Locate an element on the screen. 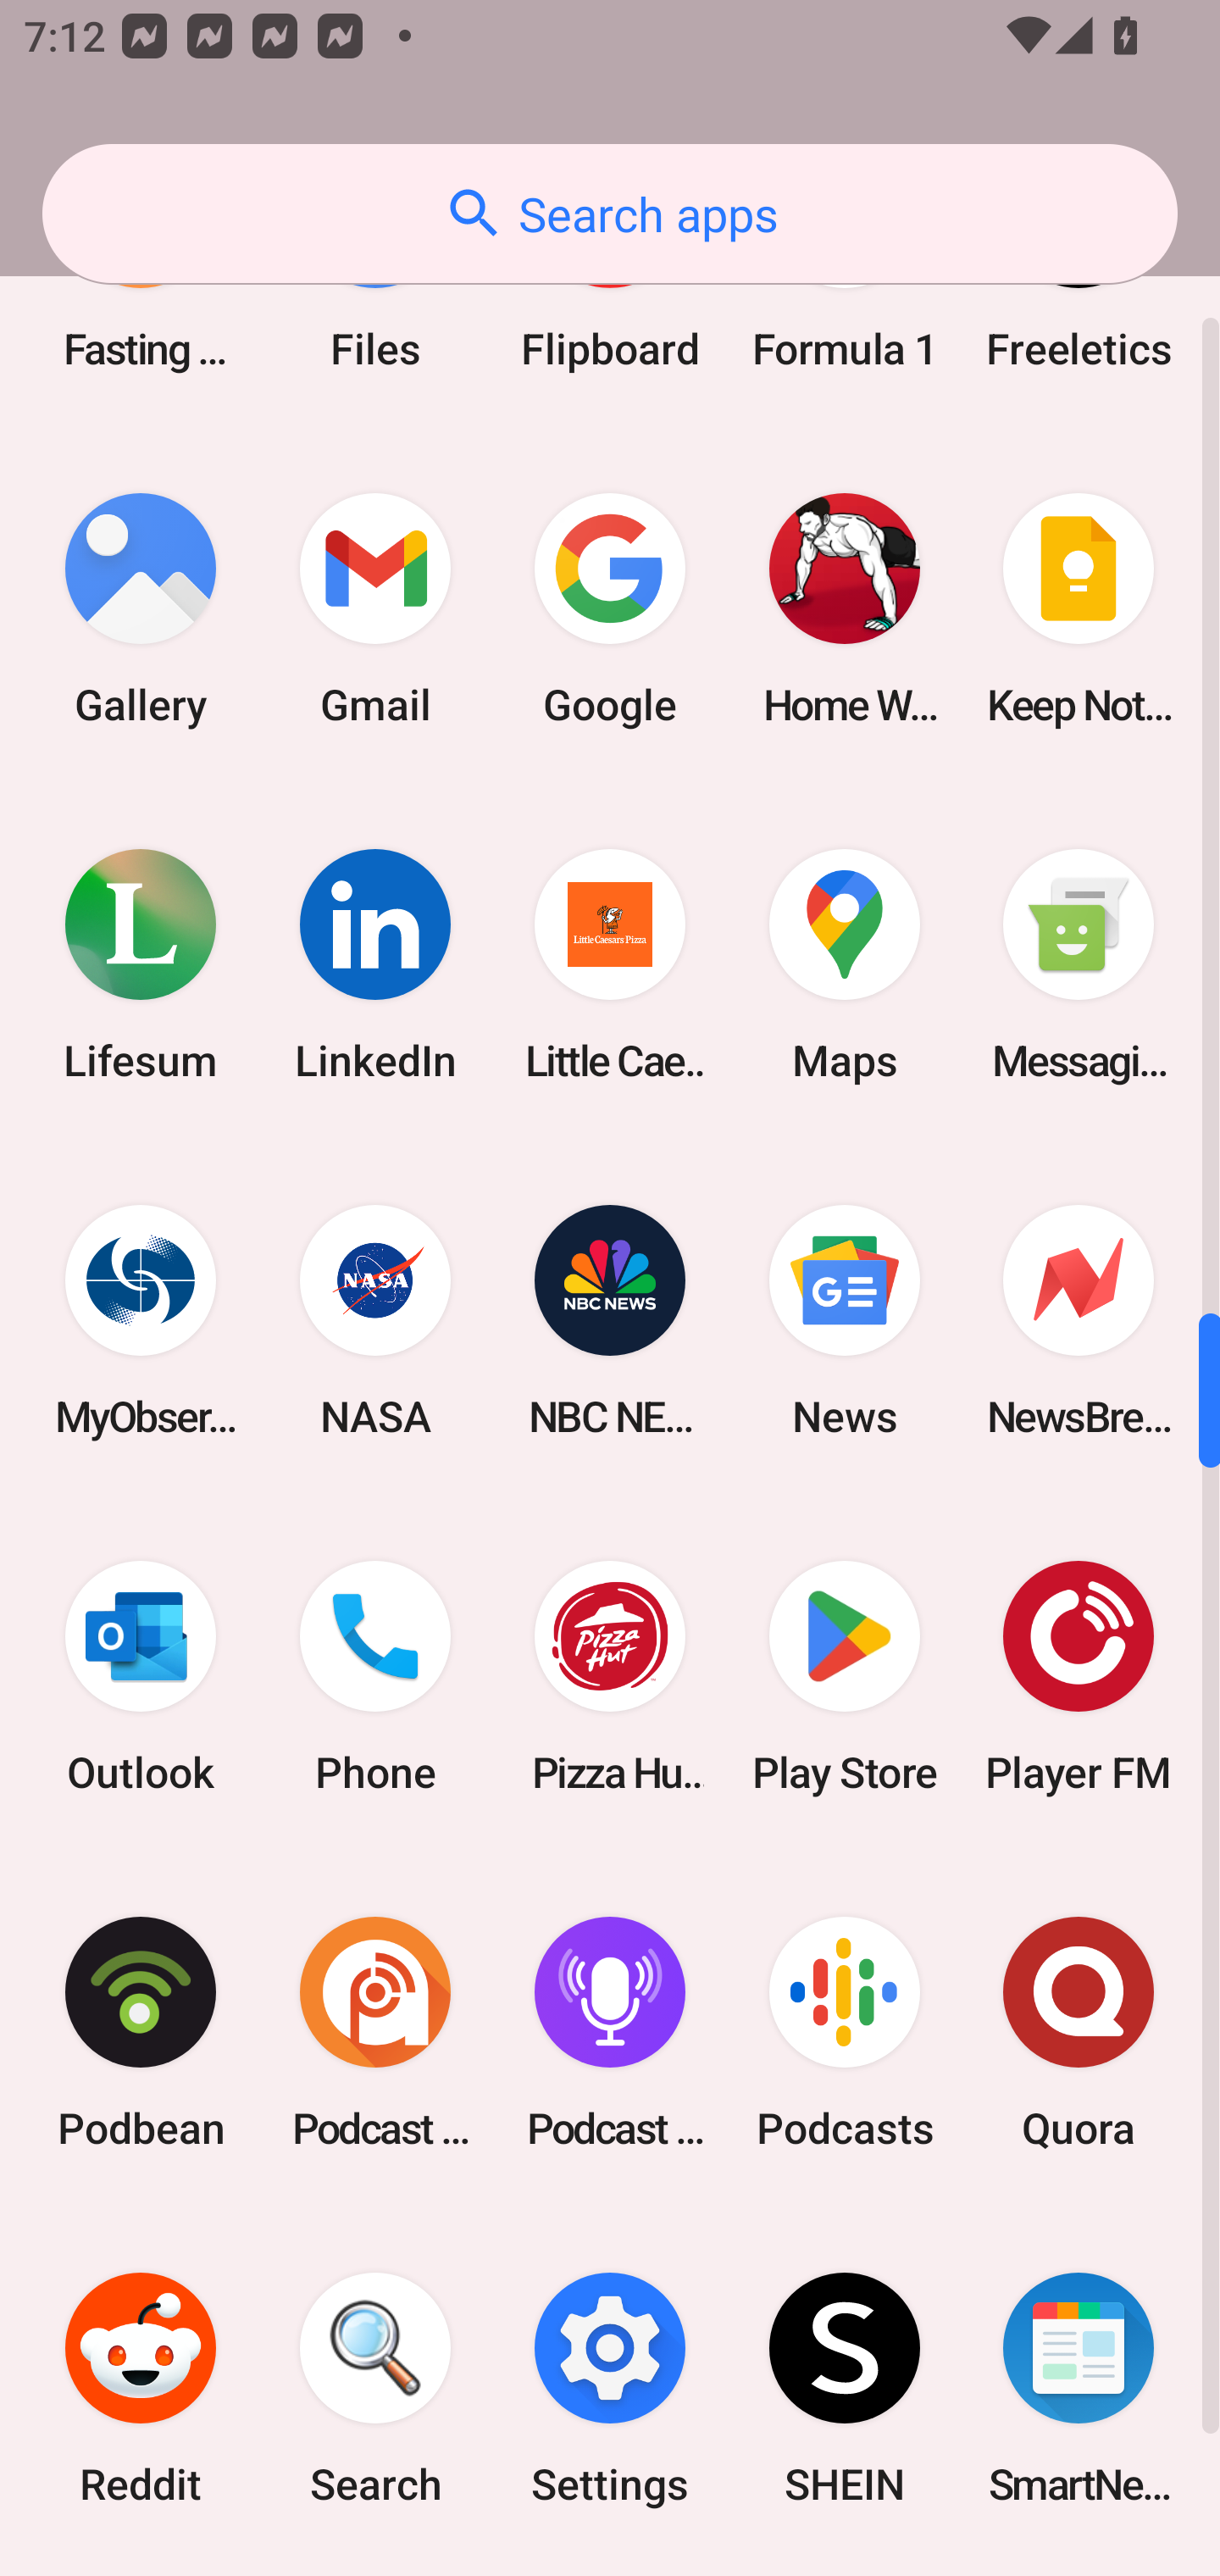 Image resolution: width=1220 pixels, height=2576 pixels. Little Caesars Pizza is located at coordinates (610, 966).